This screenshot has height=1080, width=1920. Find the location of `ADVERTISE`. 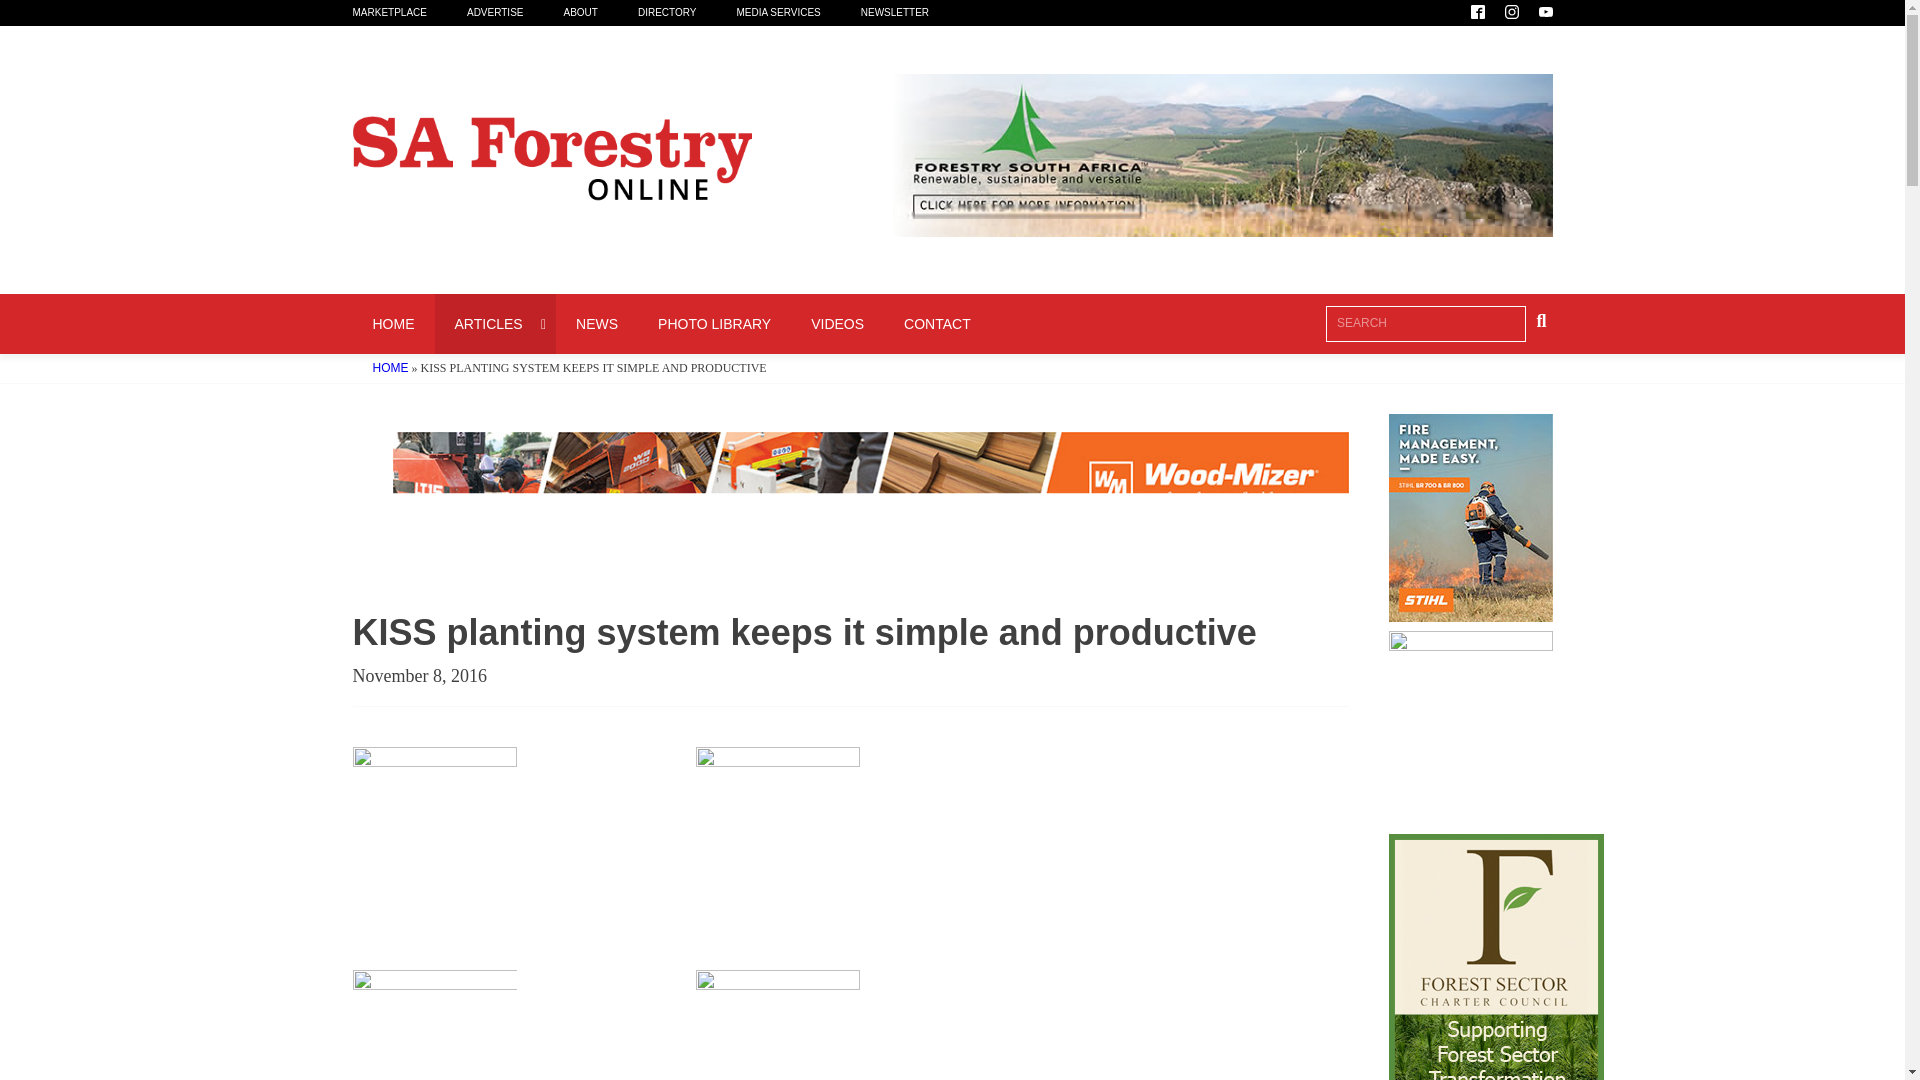

ADVERTISE is located at coordinates (670, 324).